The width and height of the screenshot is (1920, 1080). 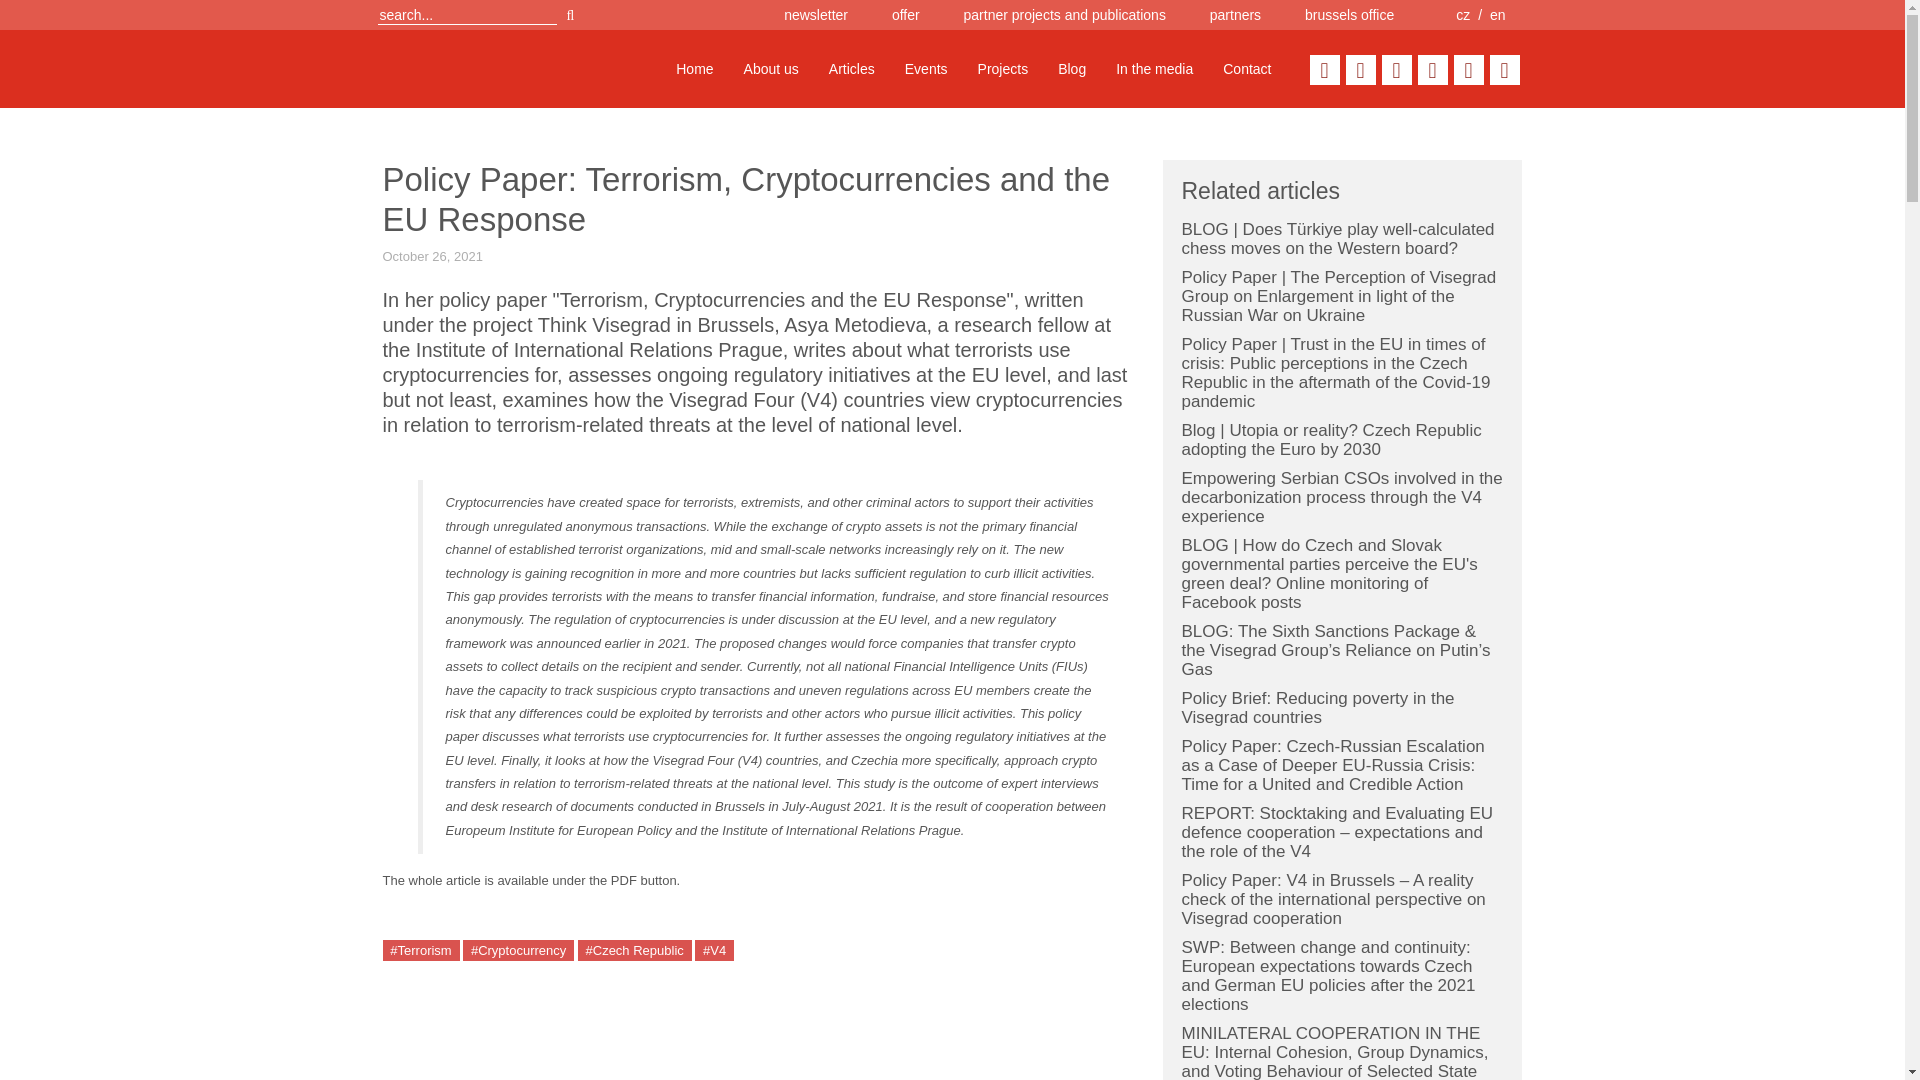 What do you see at coordinates (694, 68) in the screenshot?
I see `Home` at bounding box center [694, 68].